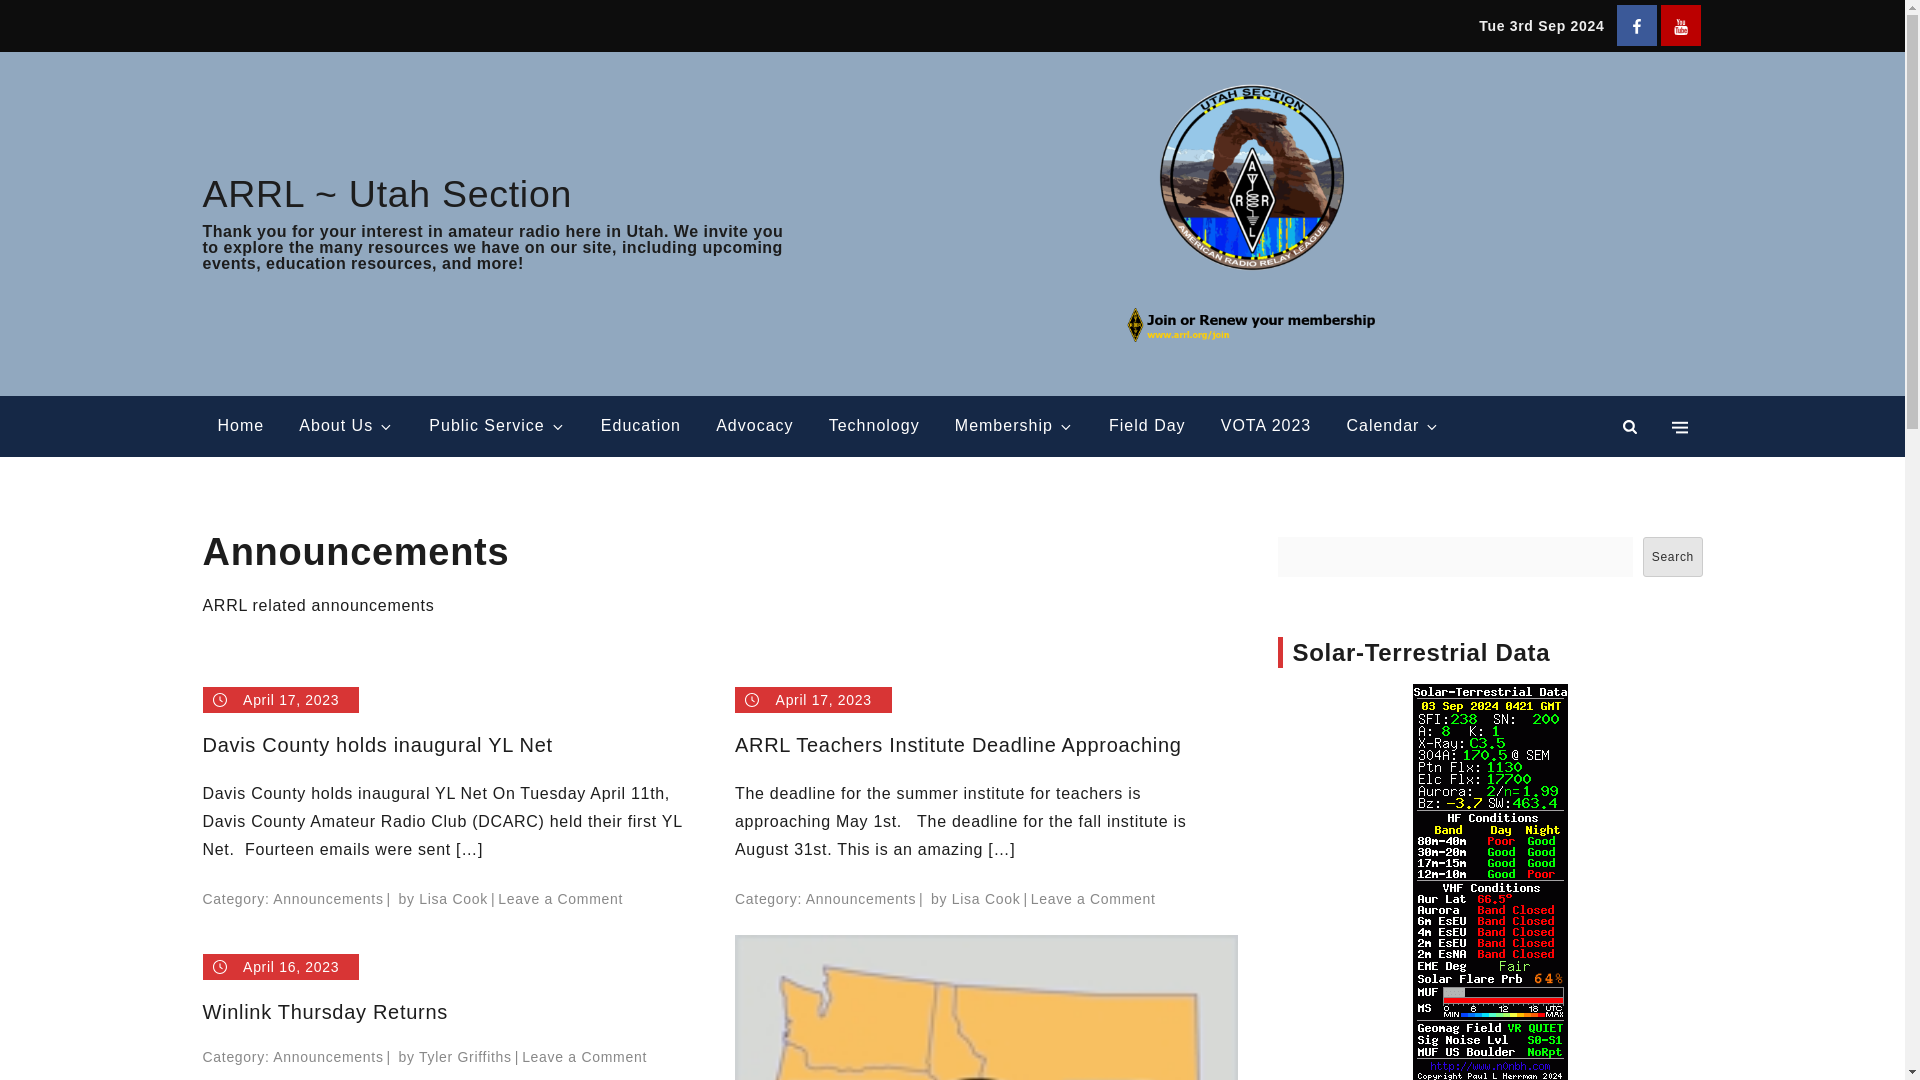 This screenshot has height=1080, width=1920. What do you see at coordinates (874, 426) in the screenshot?
I see `Technology` at bounding box center [874, 426].